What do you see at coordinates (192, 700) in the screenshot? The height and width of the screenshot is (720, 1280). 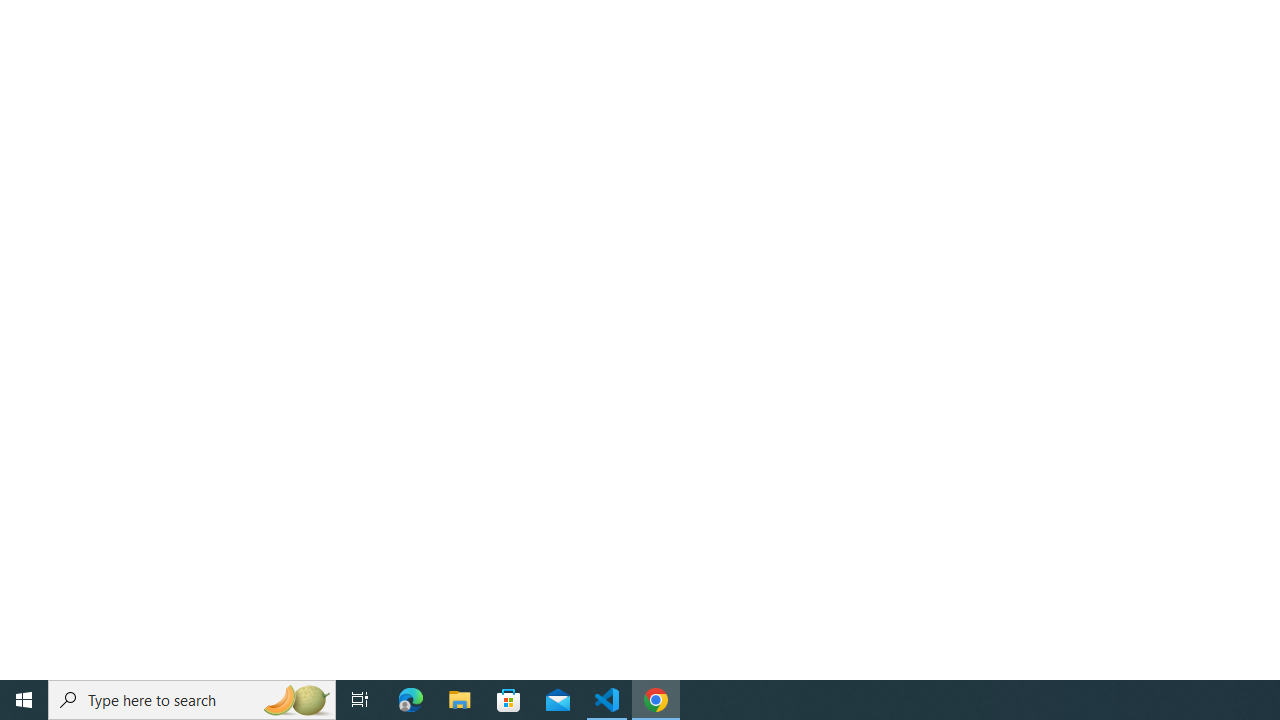 I see `Type here to search` at bounding box center [192, 700].